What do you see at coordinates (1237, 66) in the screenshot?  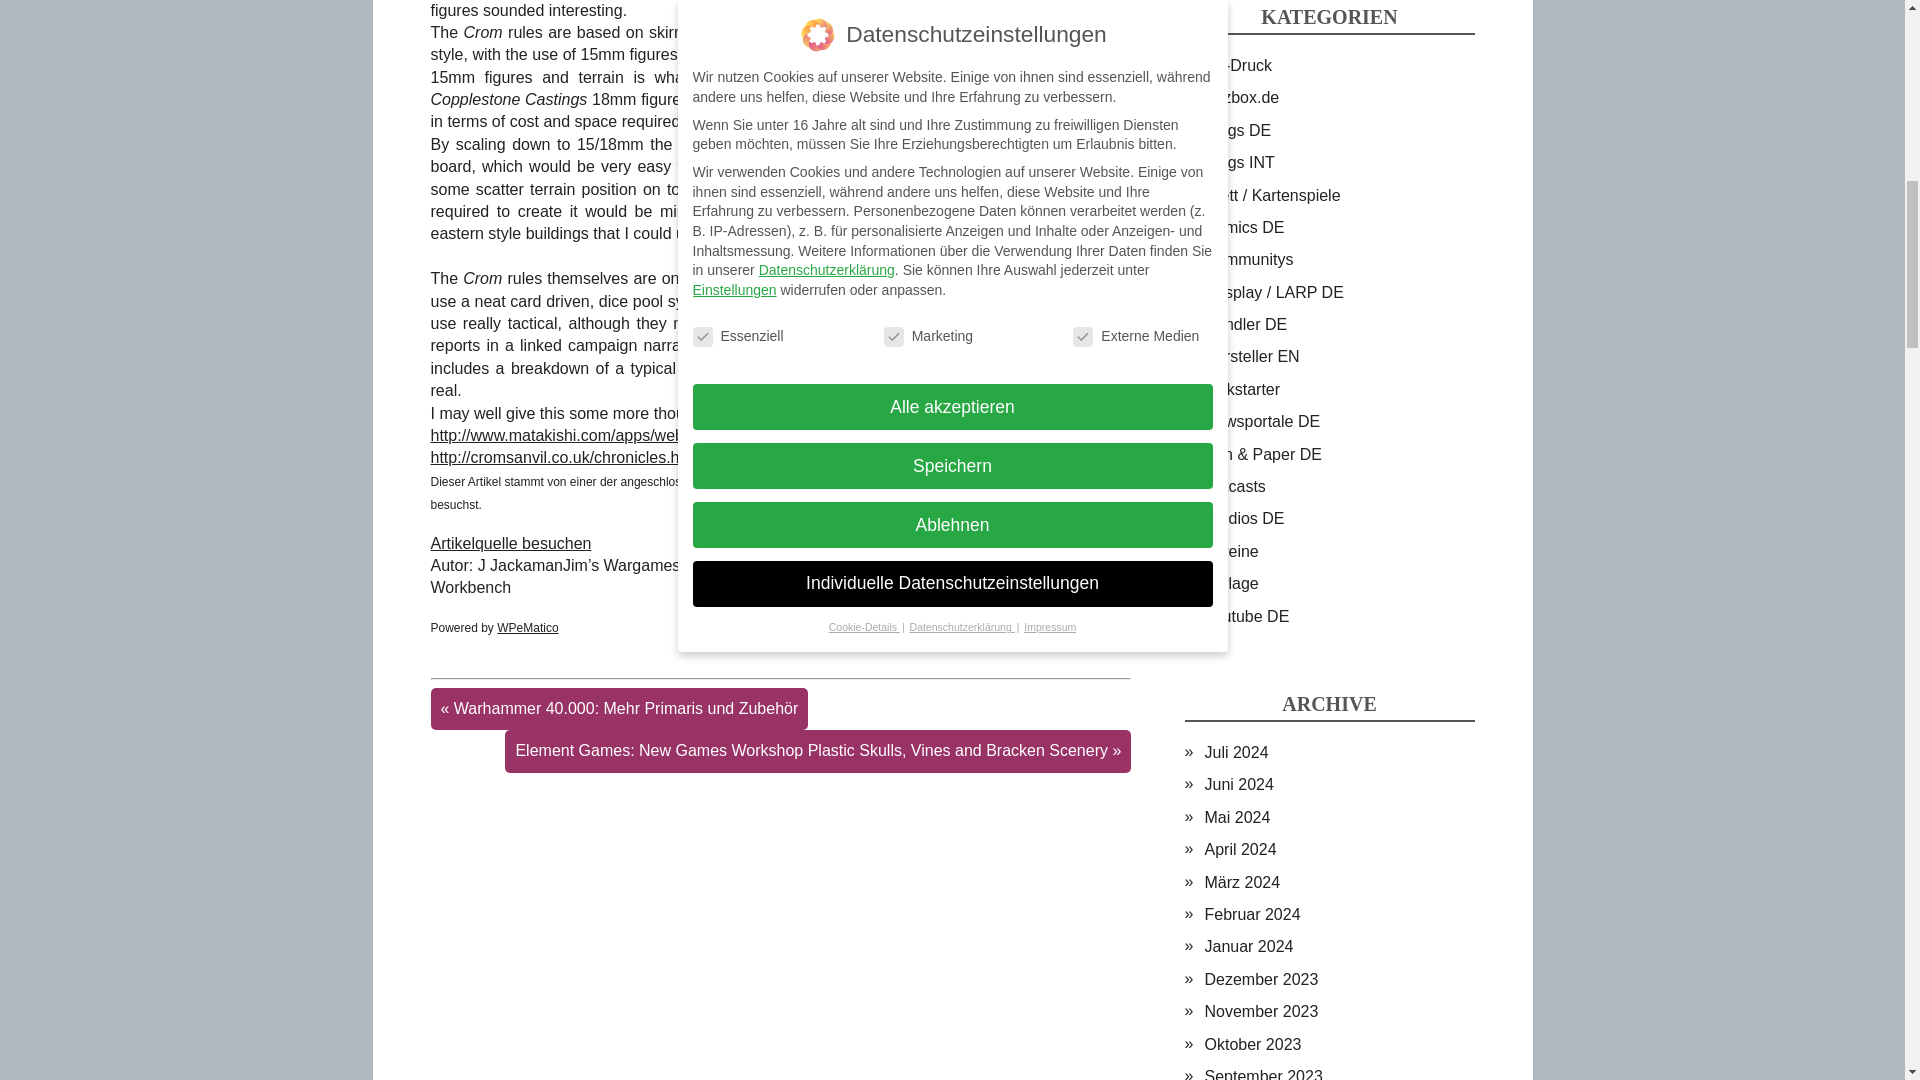 I see `3D-Druck` at bounding box center [1237, 66].